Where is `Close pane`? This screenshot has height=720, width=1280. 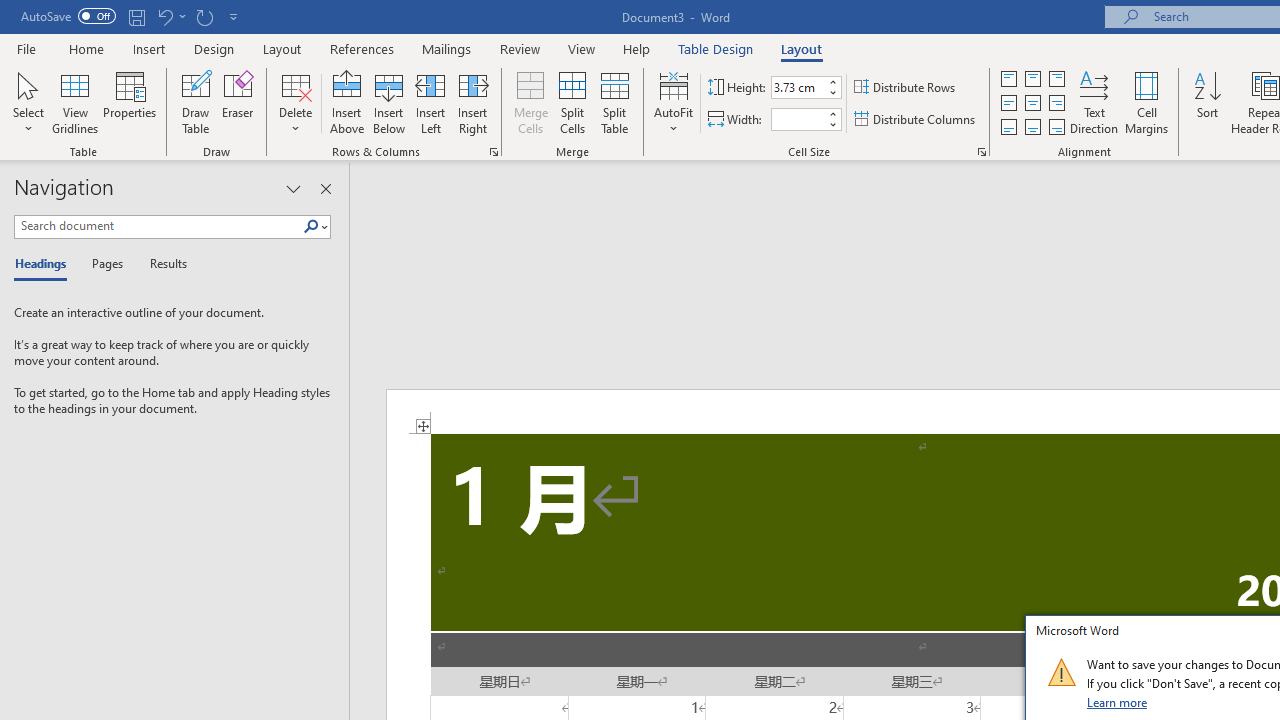 Close pane is located at coordinates (325, 188).